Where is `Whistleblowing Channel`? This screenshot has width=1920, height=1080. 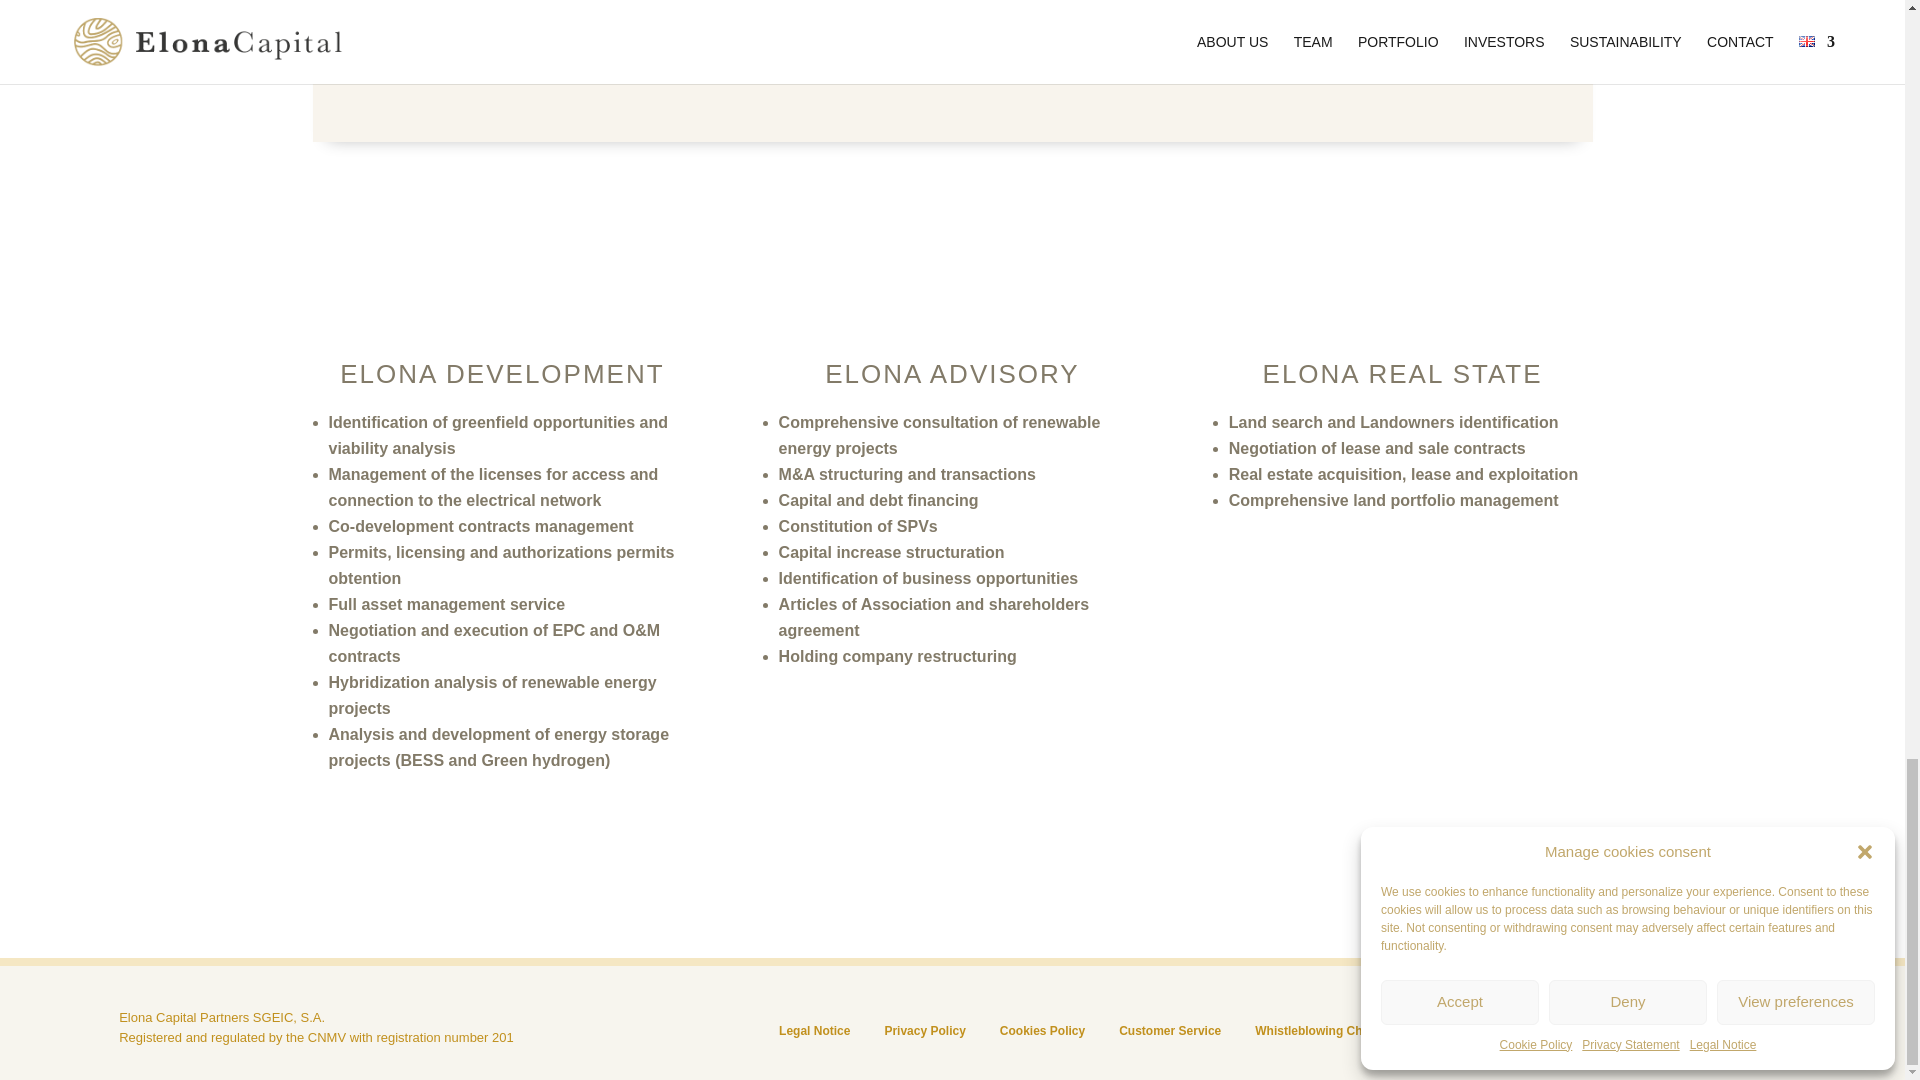 Whistleblowing Channel is located at coordinates (1324, 1030).